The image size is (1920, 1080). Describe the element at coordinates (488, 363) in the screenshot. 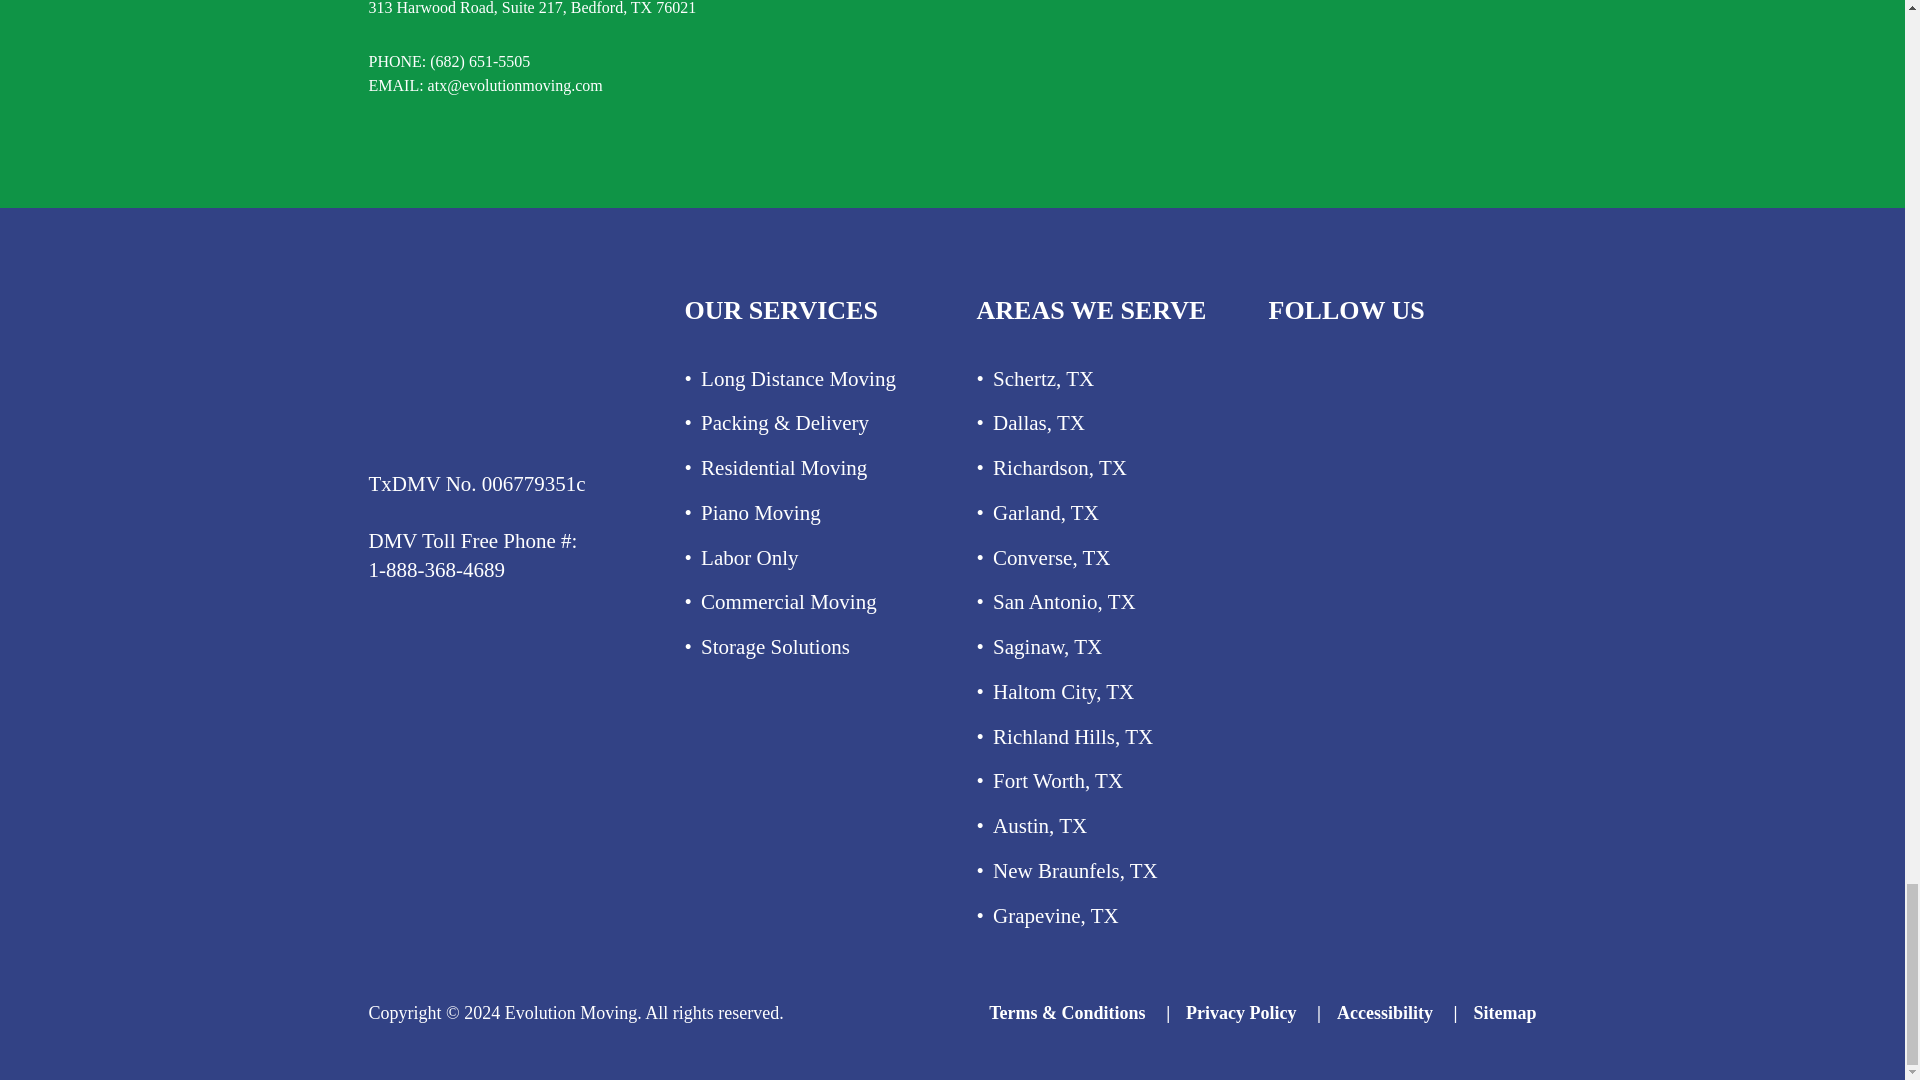

I see `Logo` at that location.